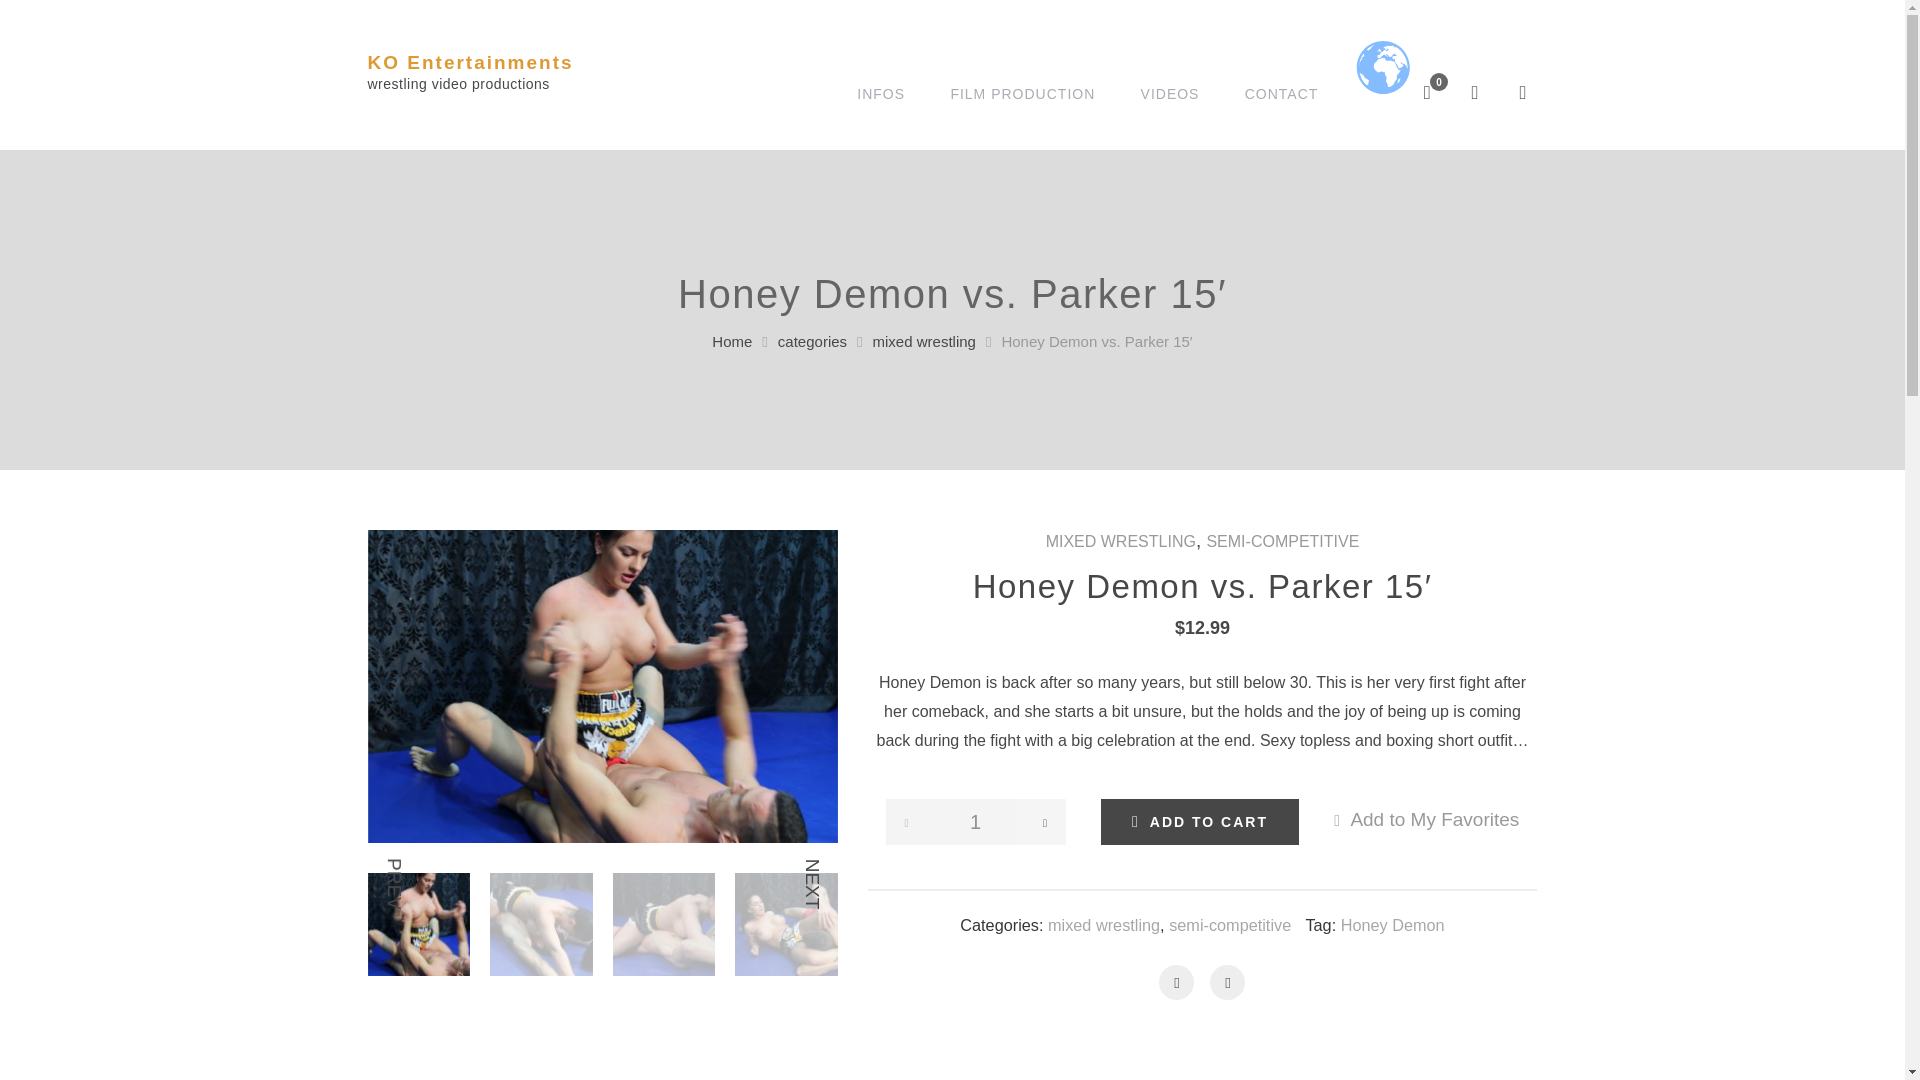 Image resolution: width=1920 pixels, height=1080 pixels. Describe the element at coordinates (1170, 94) in the screenshot. I see `VIDEOS` at that location.